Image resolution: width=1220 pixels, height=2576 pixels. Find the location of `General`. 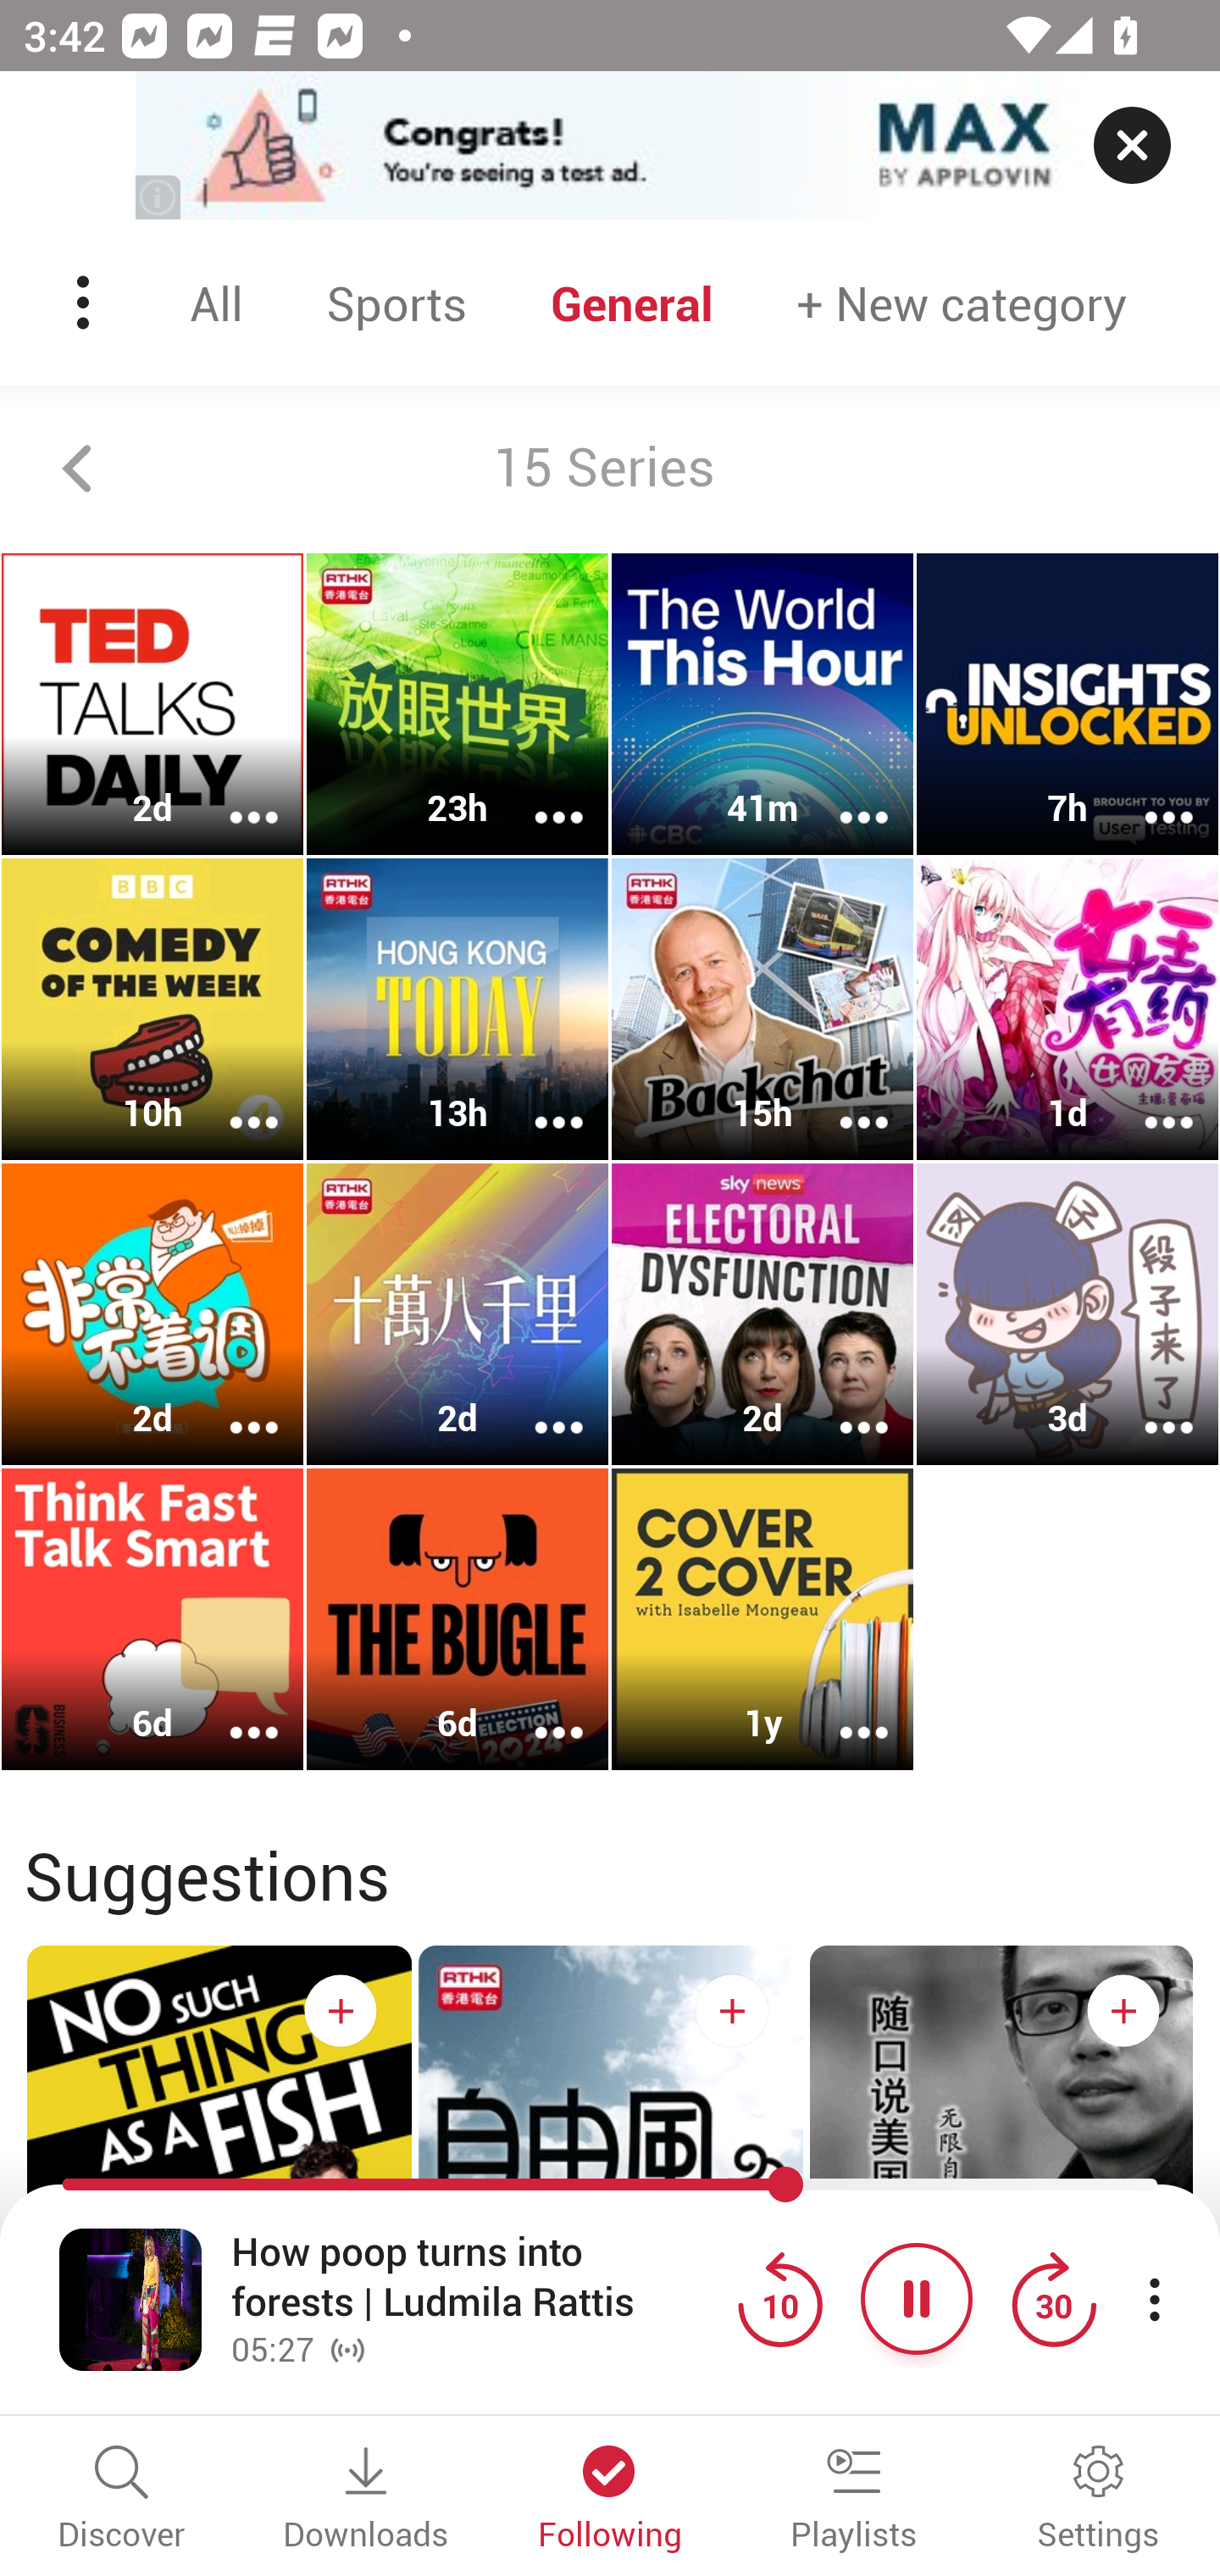

General is located at coordinates (632, 303).